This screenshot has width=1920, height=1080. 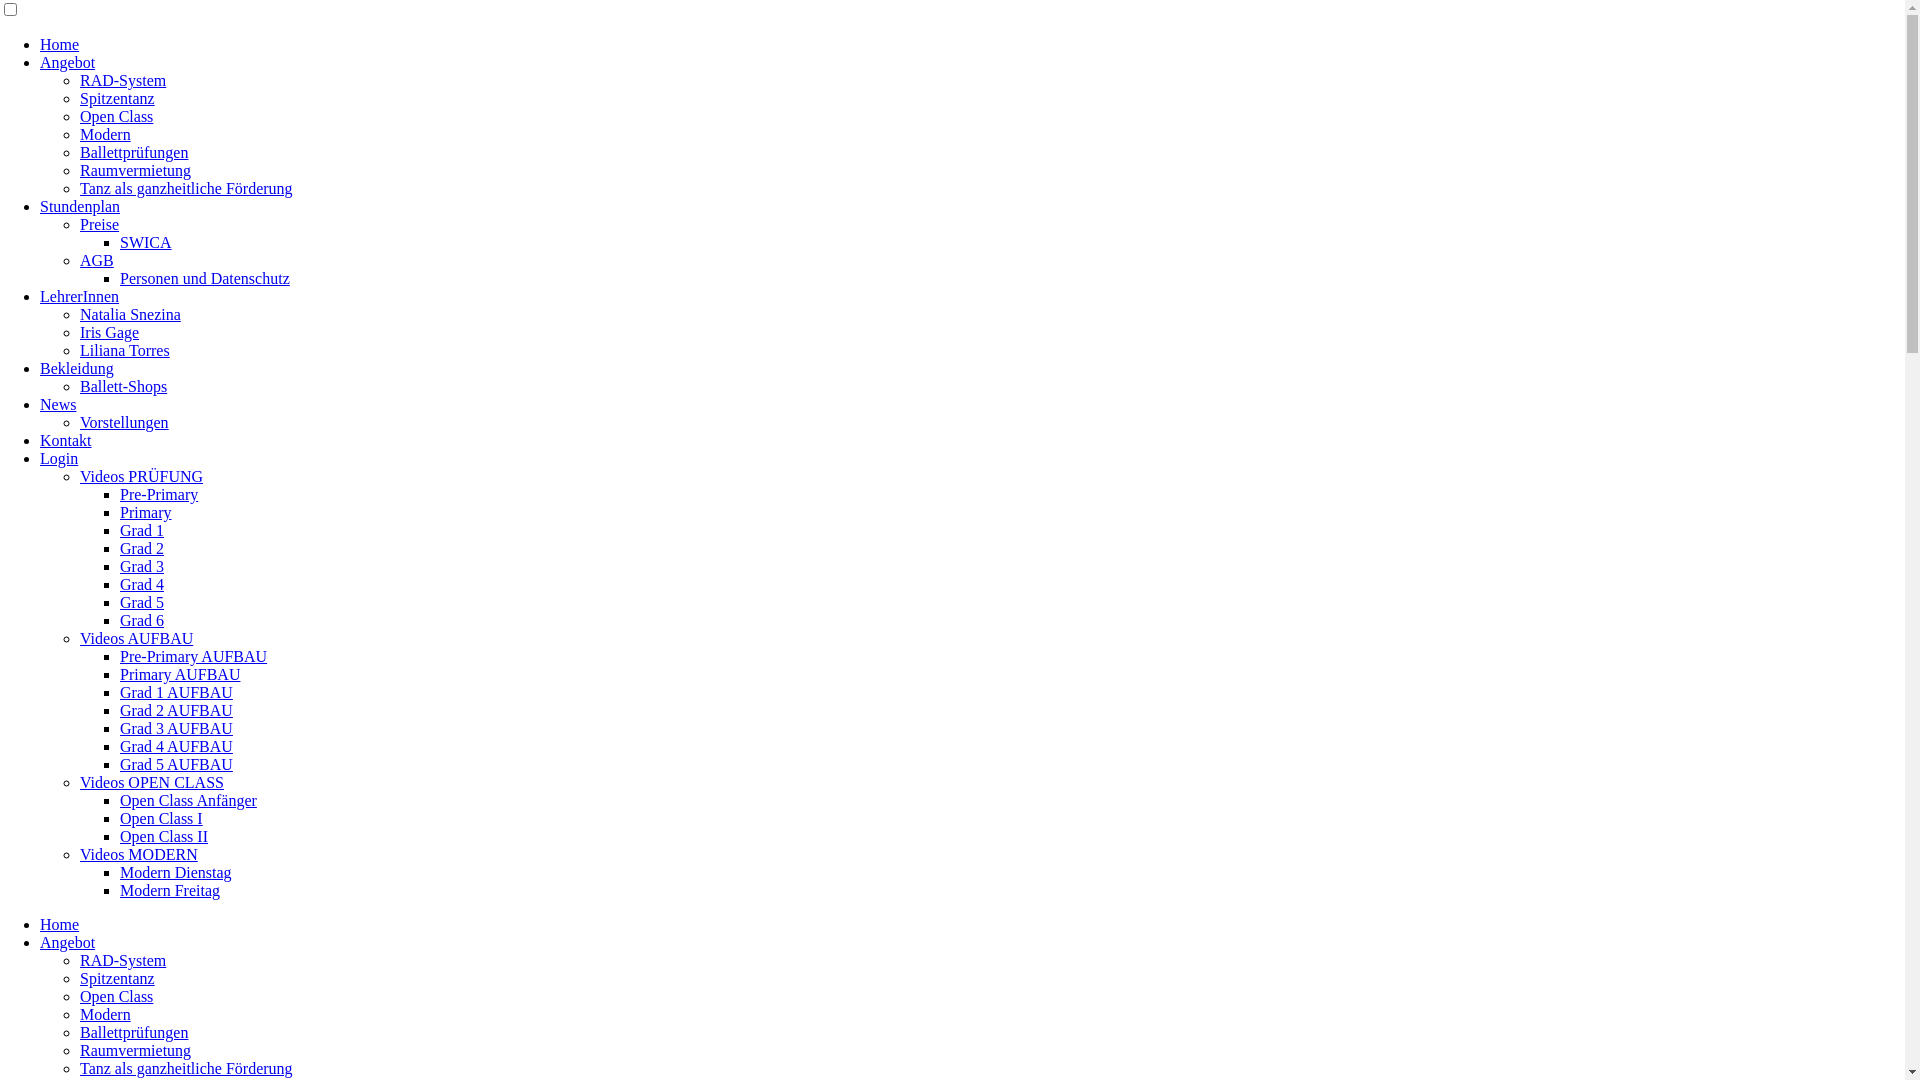 What do you see at coordinates (170, 890) in the screenshot?
I see `Modern Freitag` at bounding box center [170, 890].